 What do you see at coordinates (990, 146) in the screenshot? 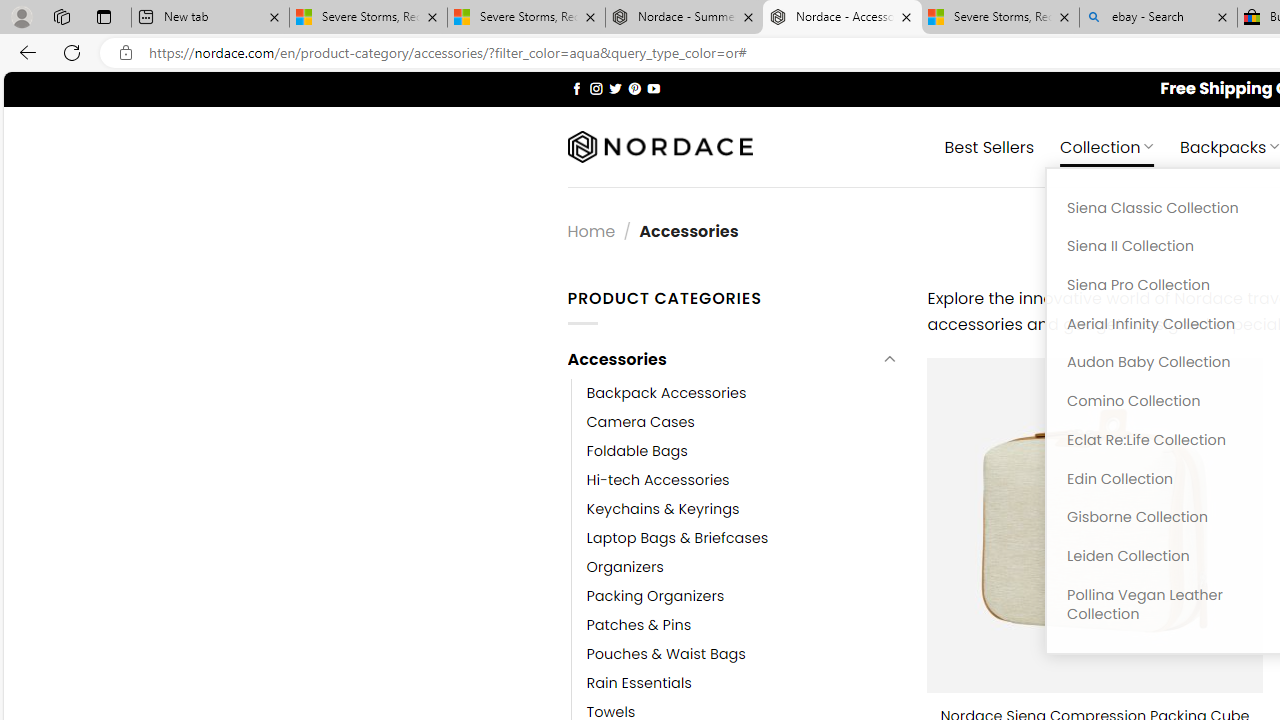
I see ` Best Sellers` at bounding box center [990, 146].